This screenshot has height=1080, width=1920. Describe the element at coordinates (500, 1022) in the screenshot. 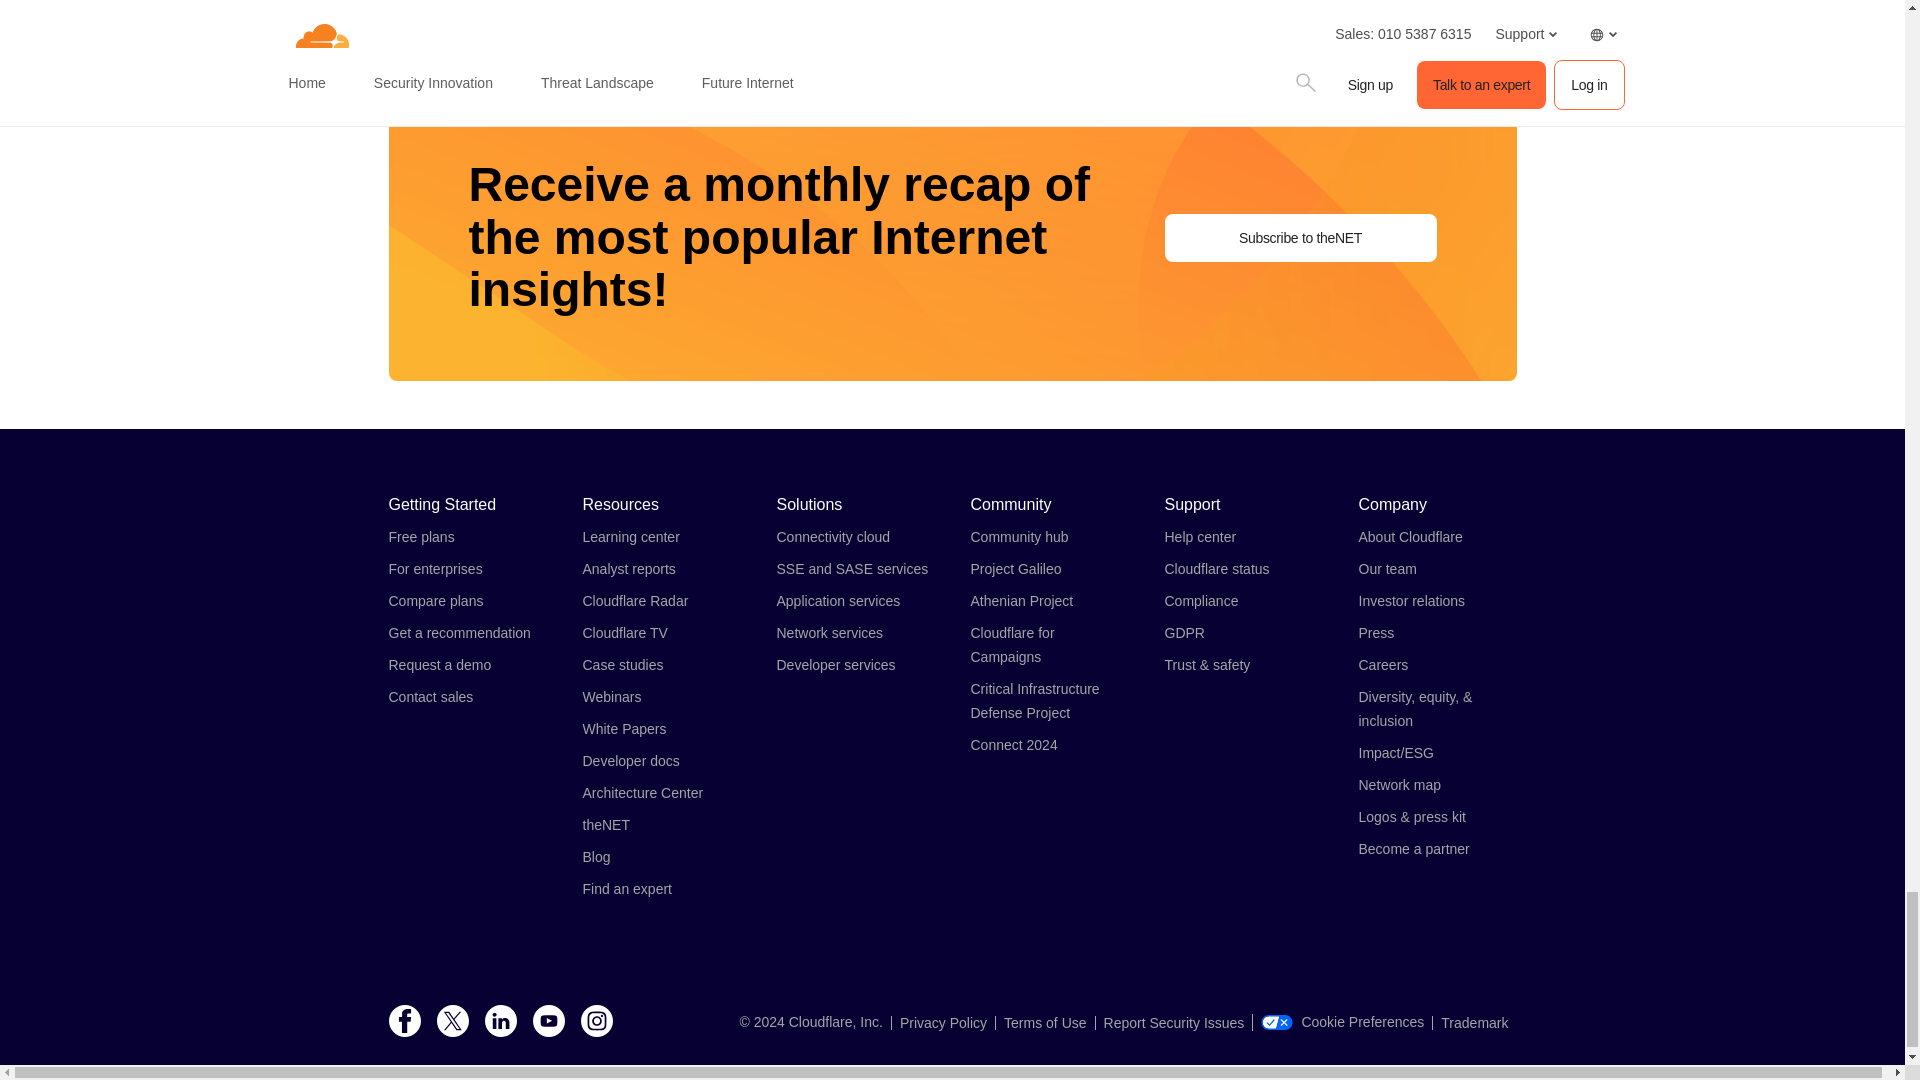

I see `LinkedIn` at that location.